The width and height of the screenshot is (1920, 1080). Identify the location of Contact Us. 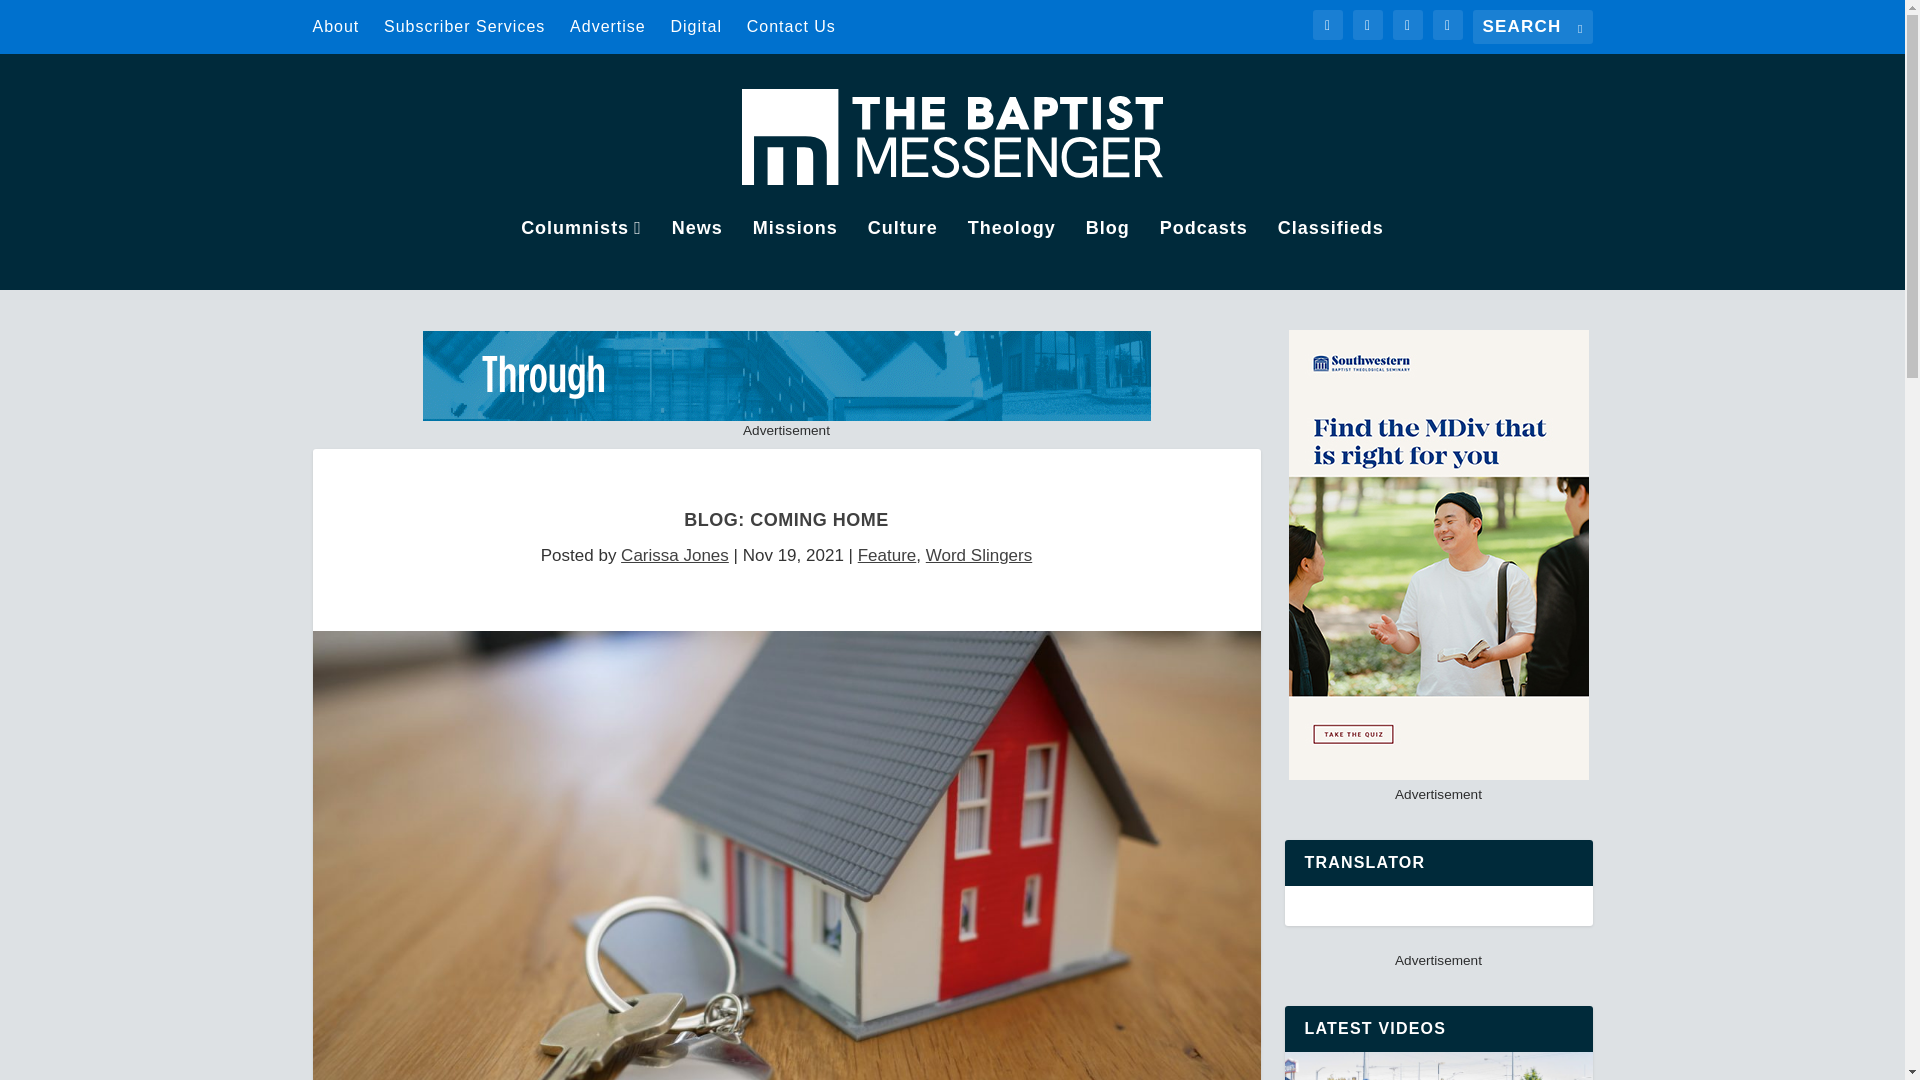
(790, 26).